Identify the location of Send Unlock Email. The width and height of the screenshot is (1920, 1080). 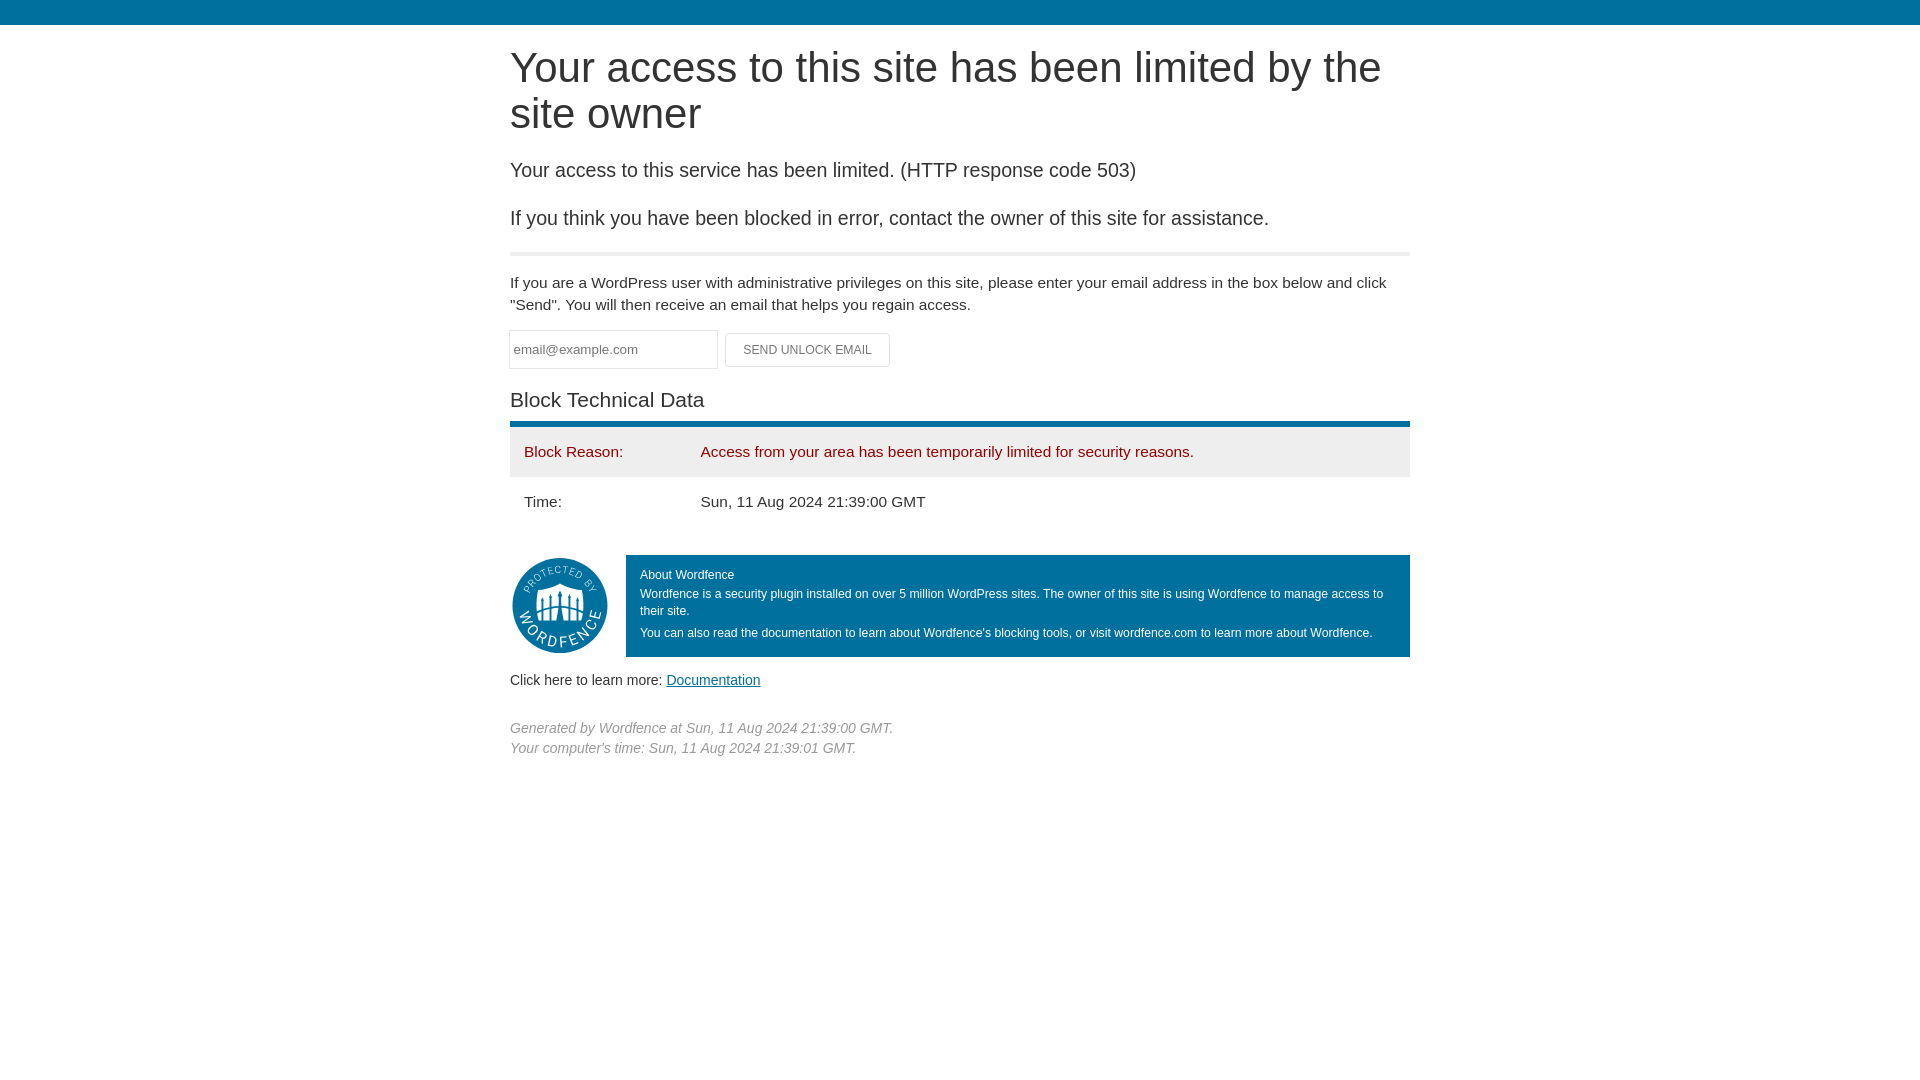
(808, 350).